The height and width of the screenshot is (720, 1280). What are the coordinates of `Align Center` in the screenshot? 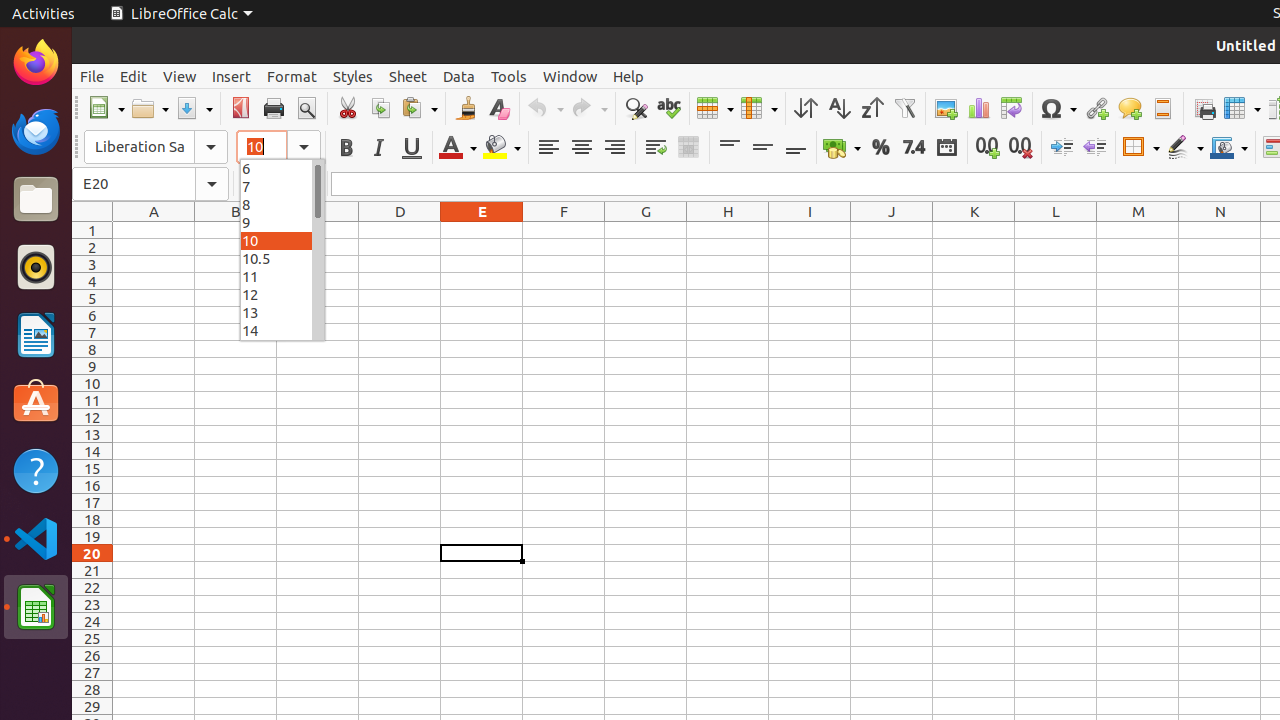 It's located at (582, 148).